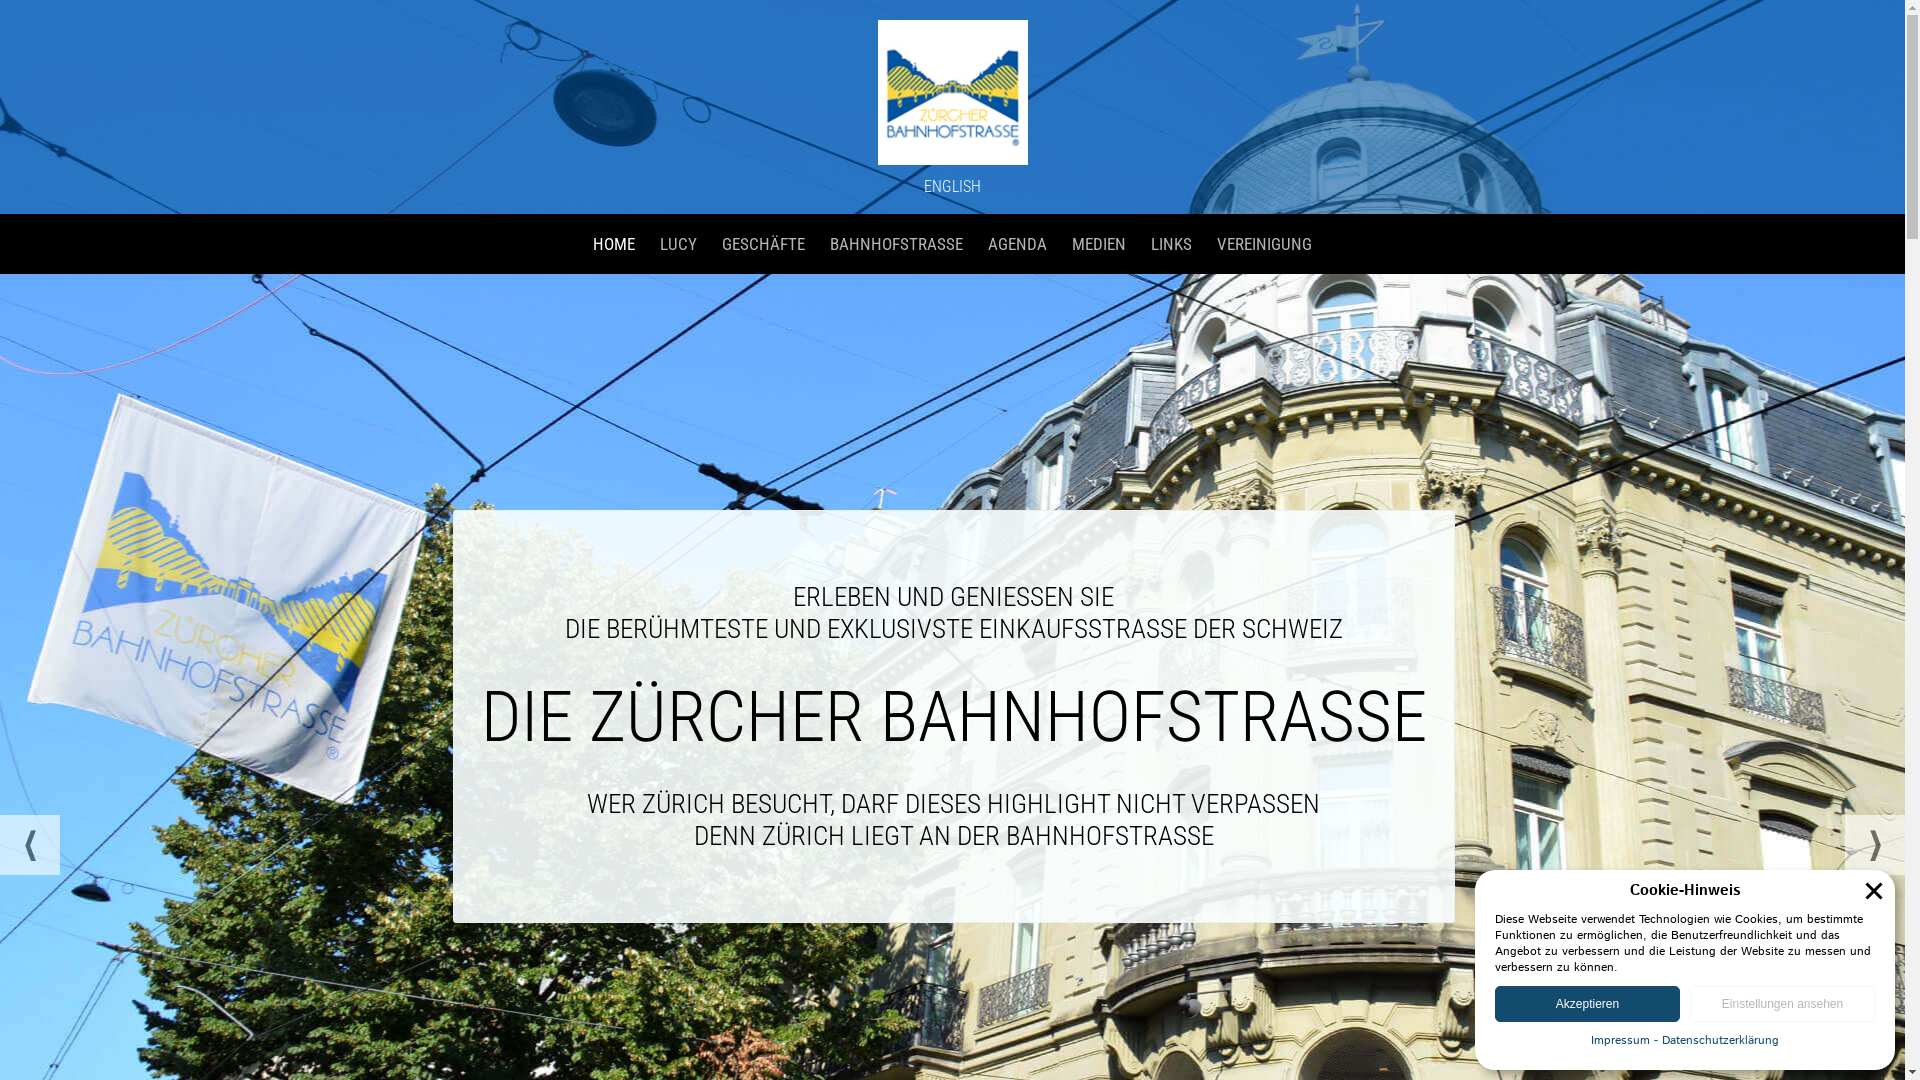  I want to click on HOME, so click(614, 244).